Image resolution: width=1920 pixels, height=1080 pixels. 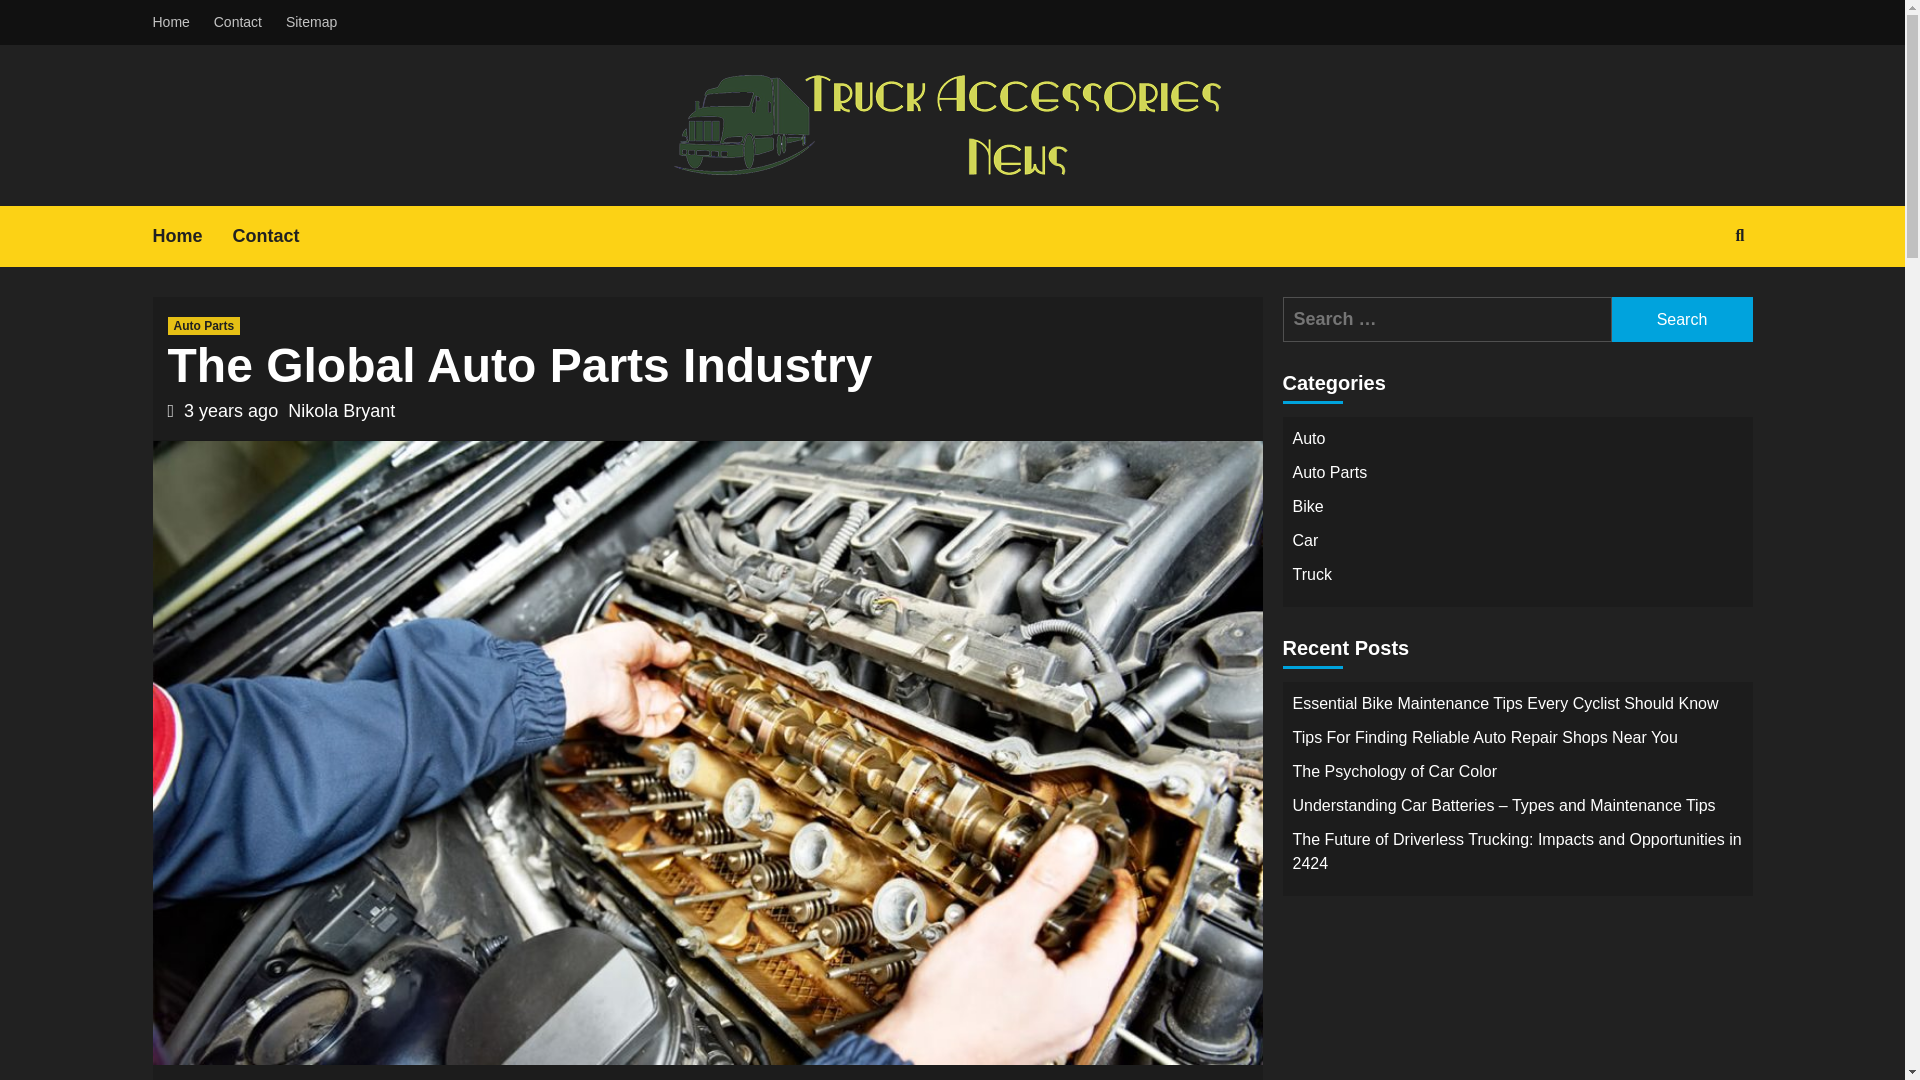 I want to click on Auto Parts, so click(x=204, y=326).